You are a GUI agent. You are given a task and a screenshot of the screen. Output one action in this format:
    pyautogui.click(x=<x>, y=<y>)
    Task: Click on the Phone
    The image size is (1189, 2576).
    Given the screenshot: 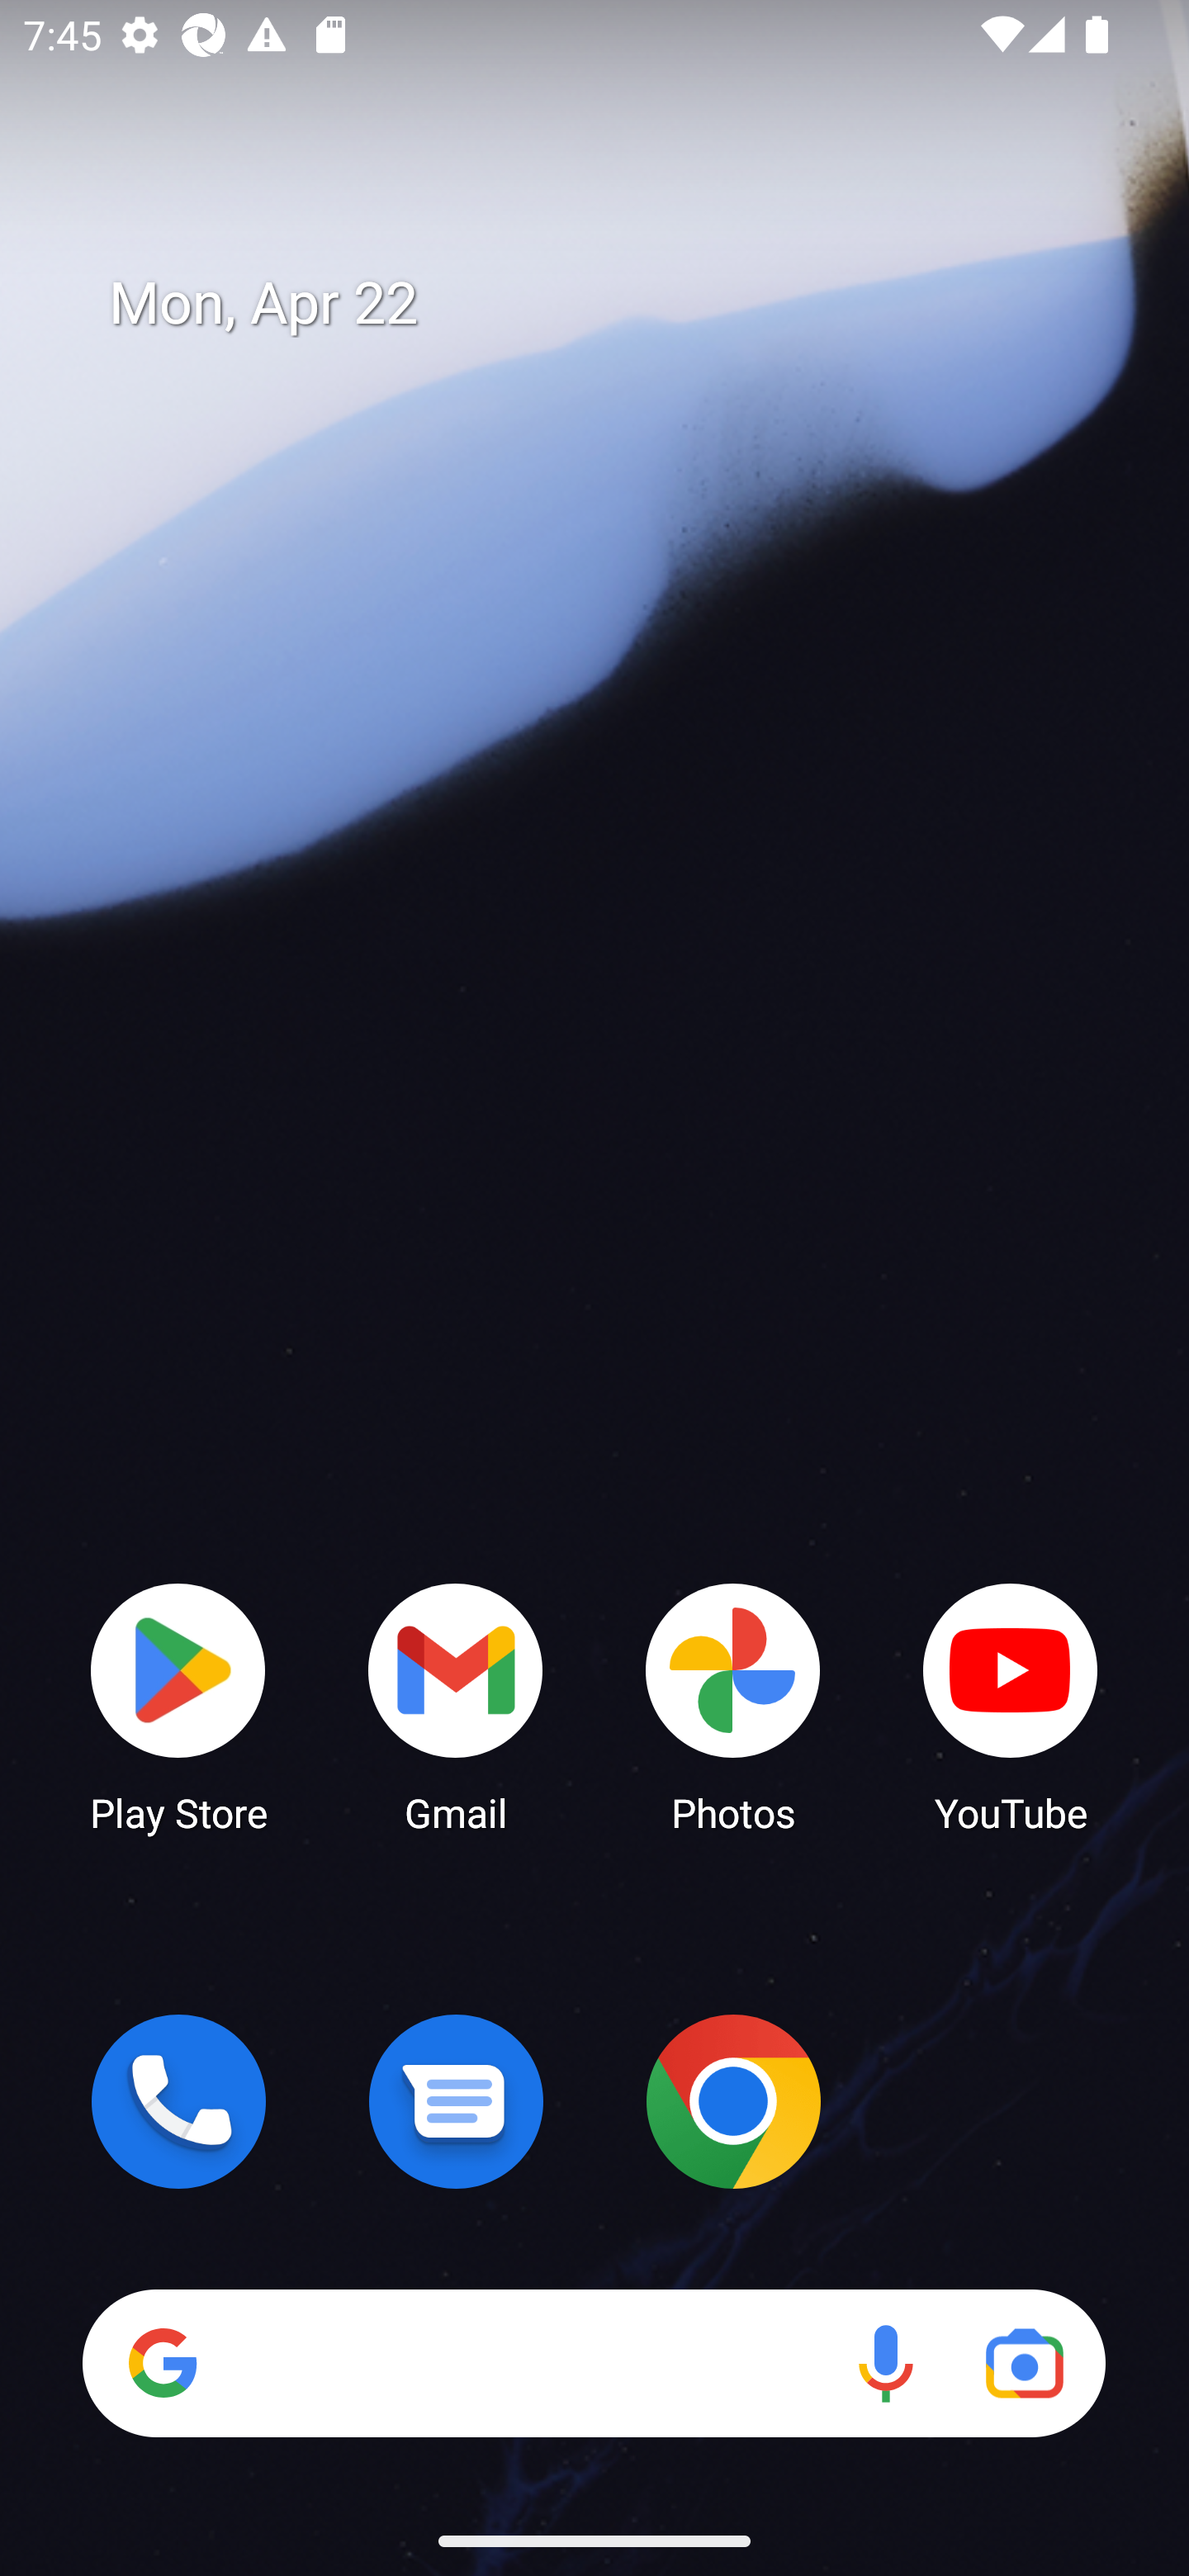 What is the action you would take?
    pyautogui.click(x=178, y=2101)
    